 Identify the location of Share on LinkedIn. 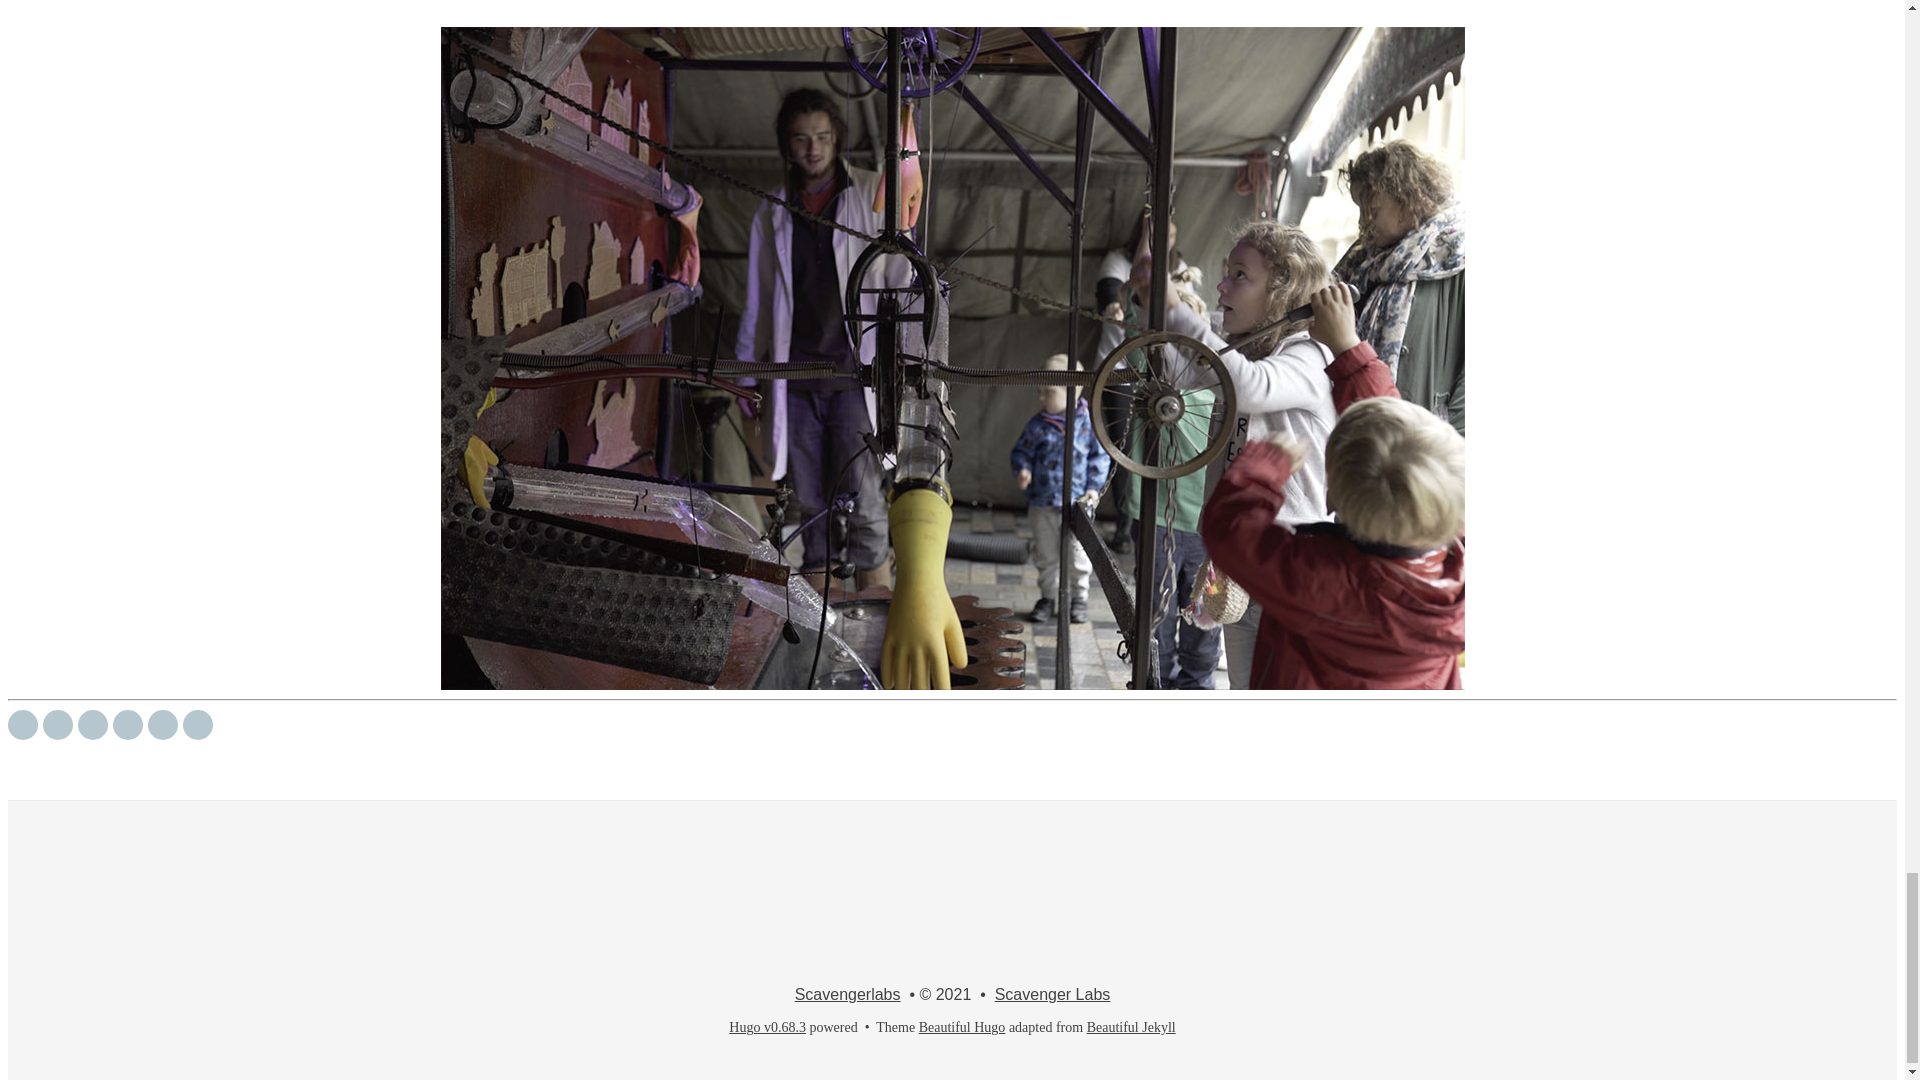
(128, 724).